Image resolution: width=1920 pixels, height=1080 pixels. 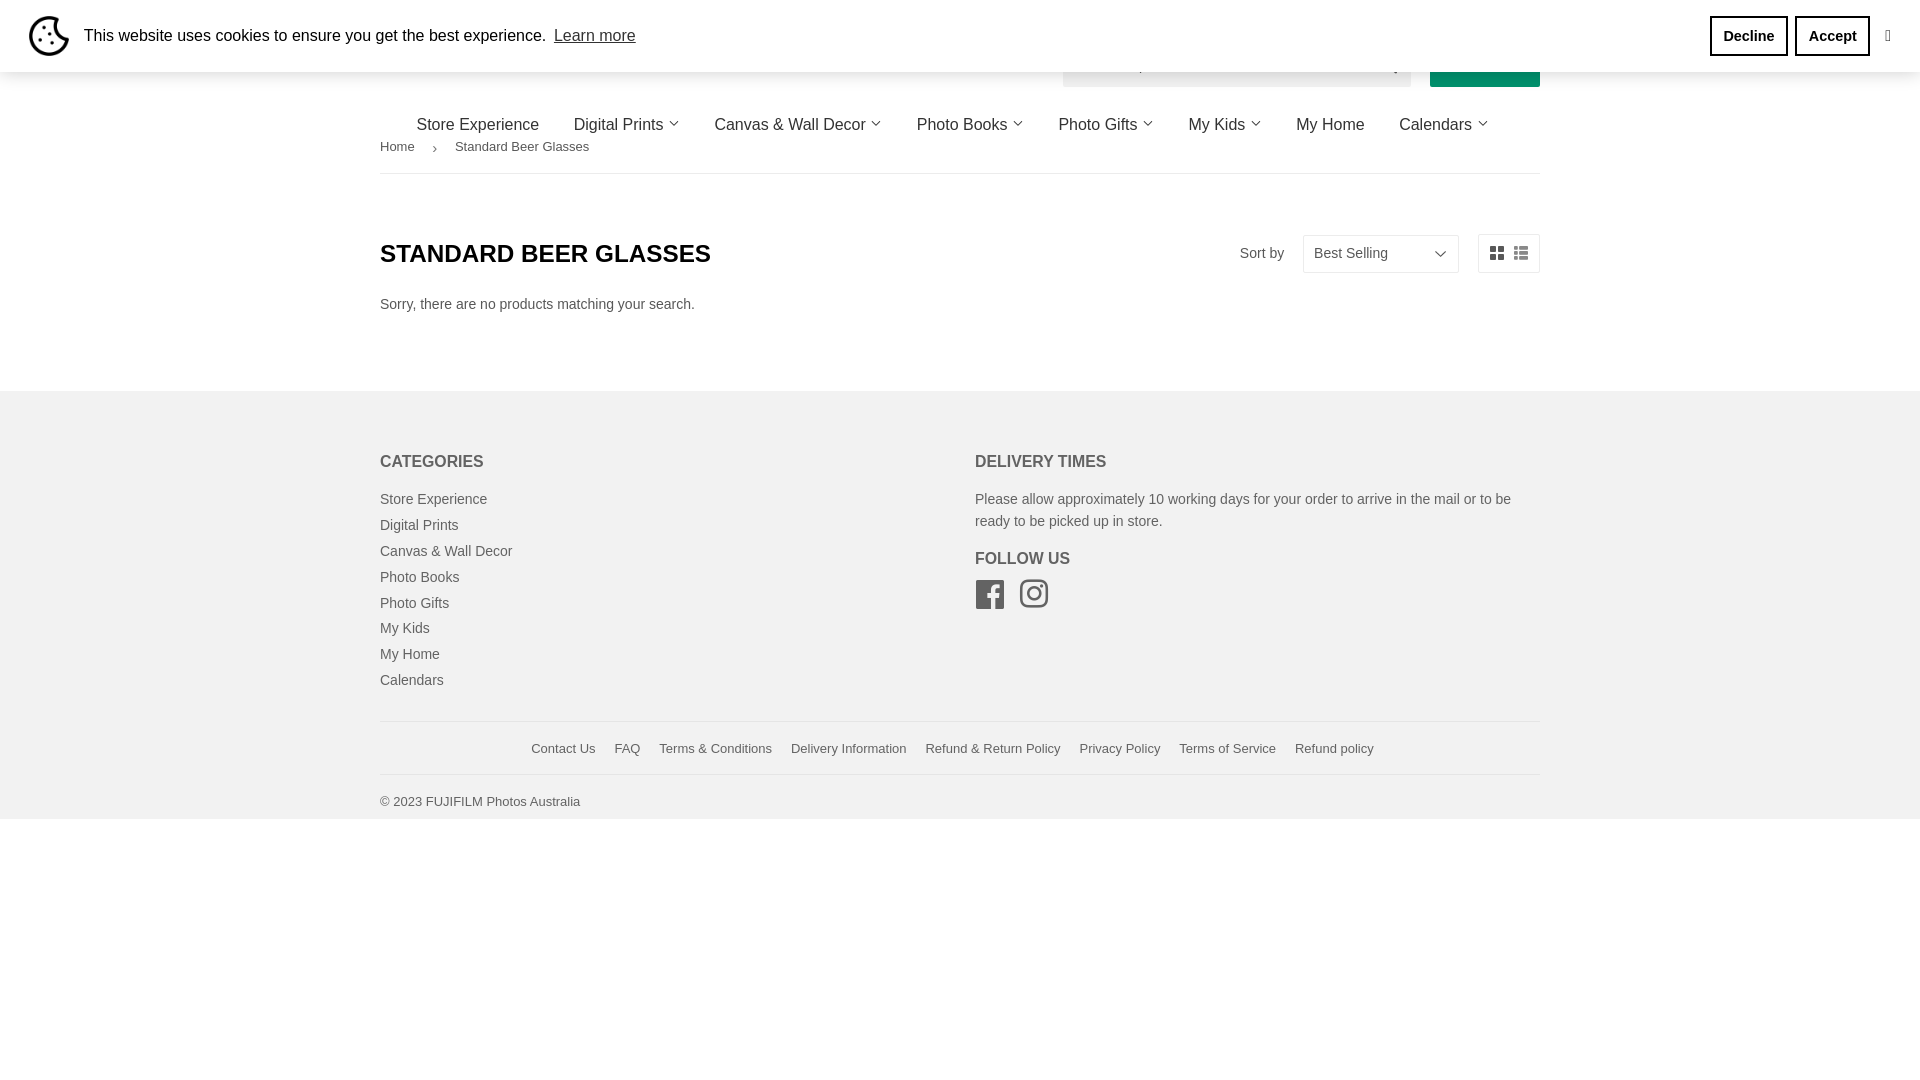 I want to click on Refund & Return Policy, so click(x=992, y=748).